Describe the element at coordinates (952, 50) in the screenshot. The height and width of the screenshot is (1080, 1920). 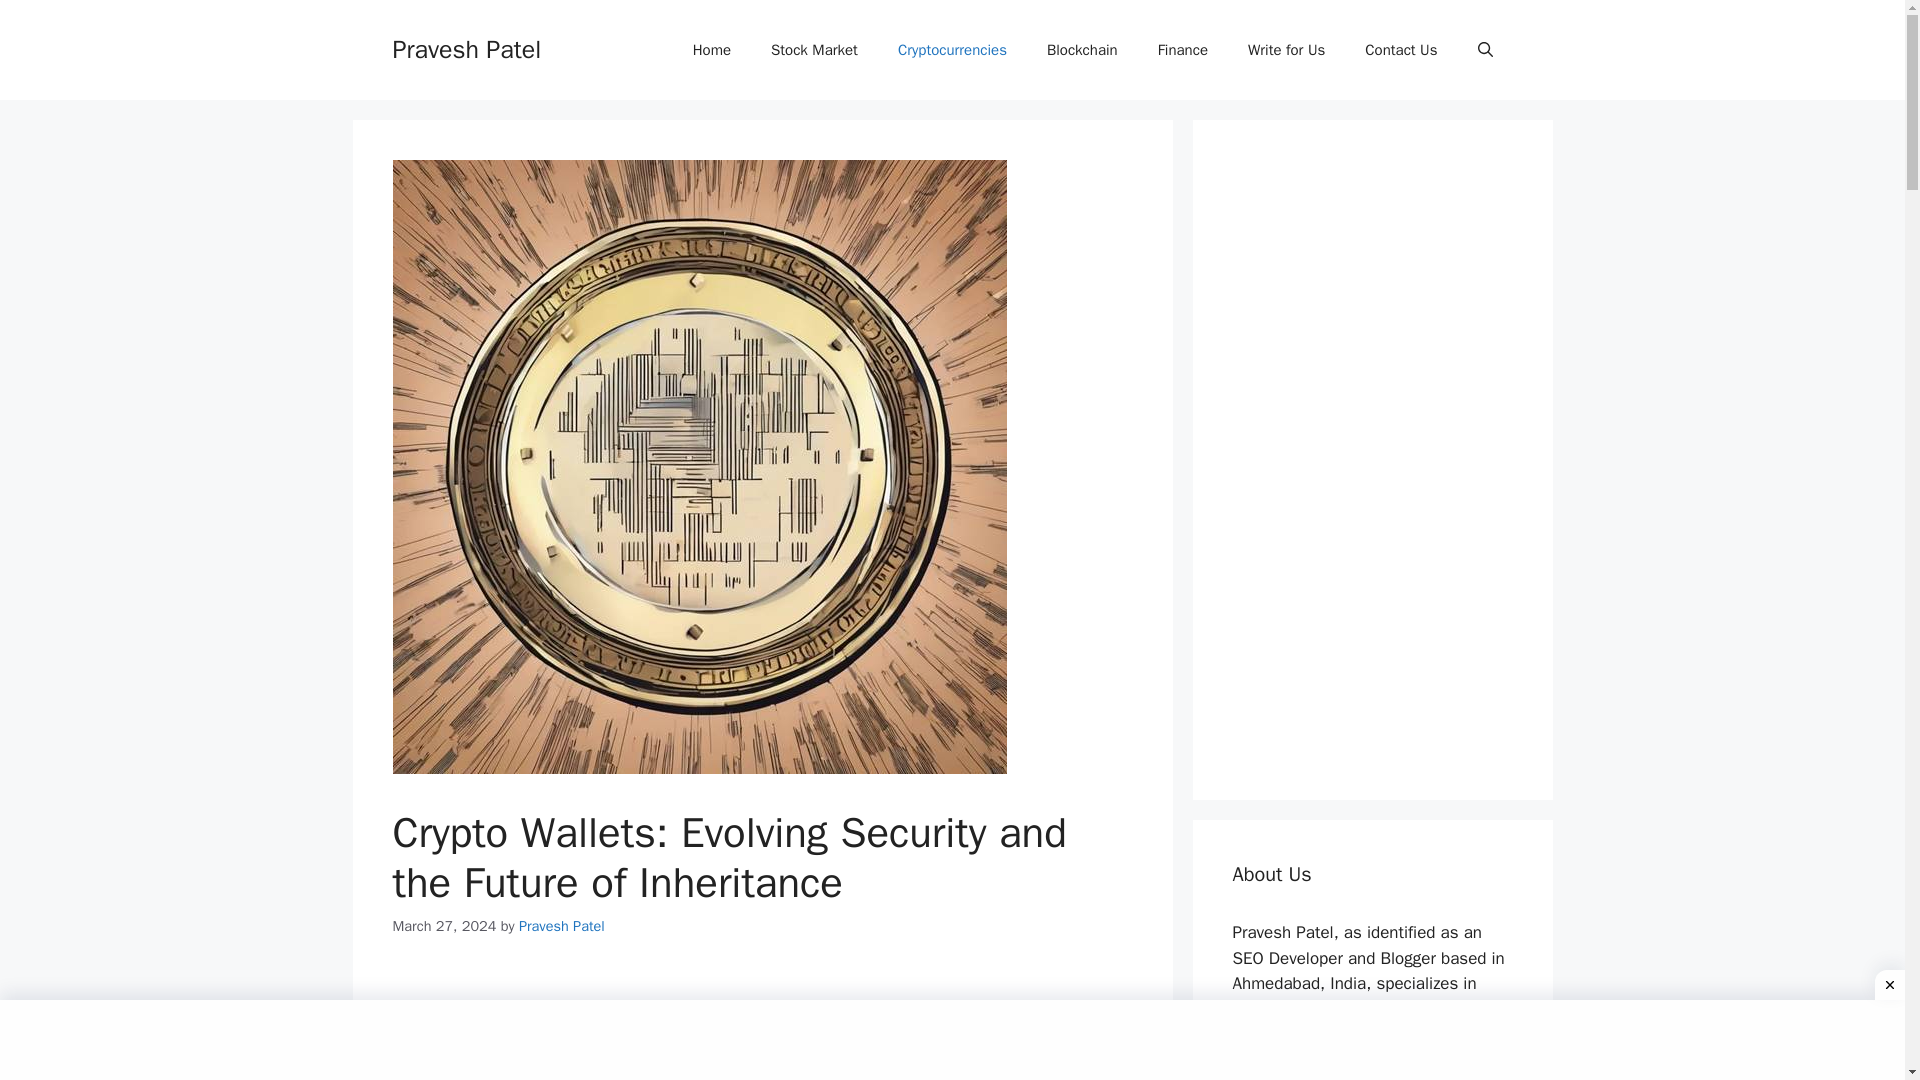
I see `Cryptocurrencies` at that location.